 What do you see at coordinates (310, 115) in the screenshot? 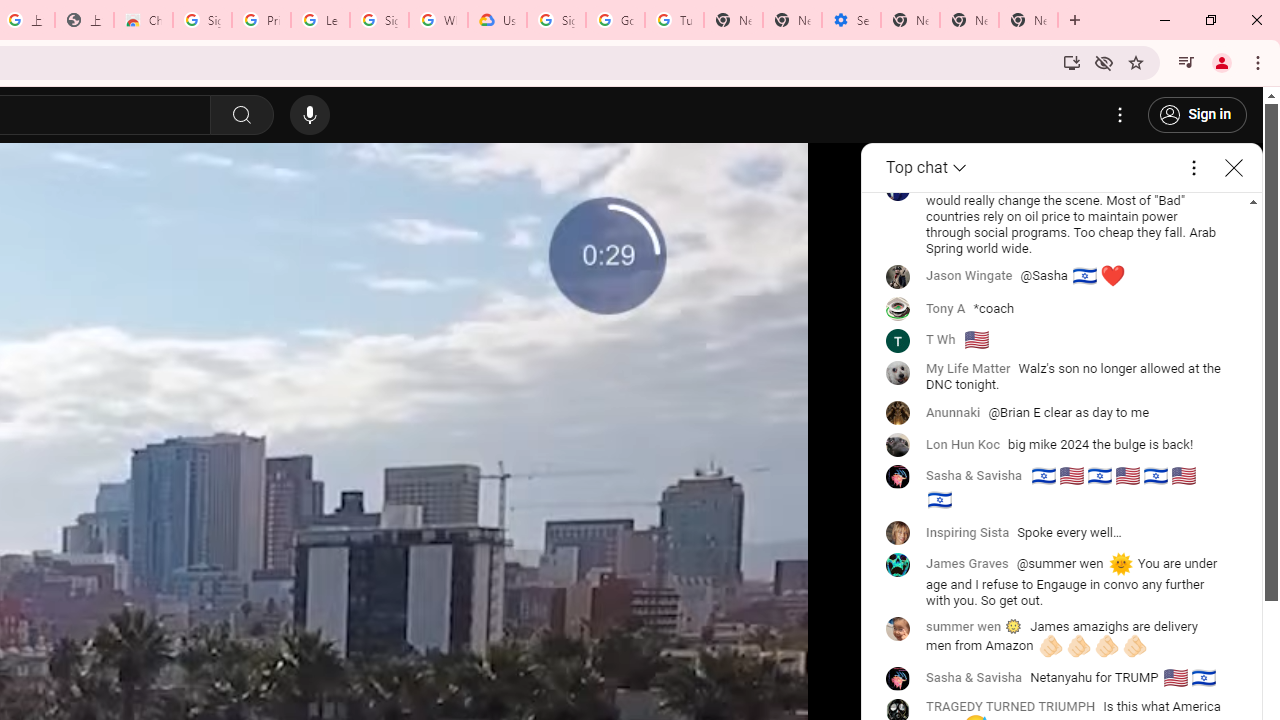
I see `Search with your voice` at bounding box center [310, 115].